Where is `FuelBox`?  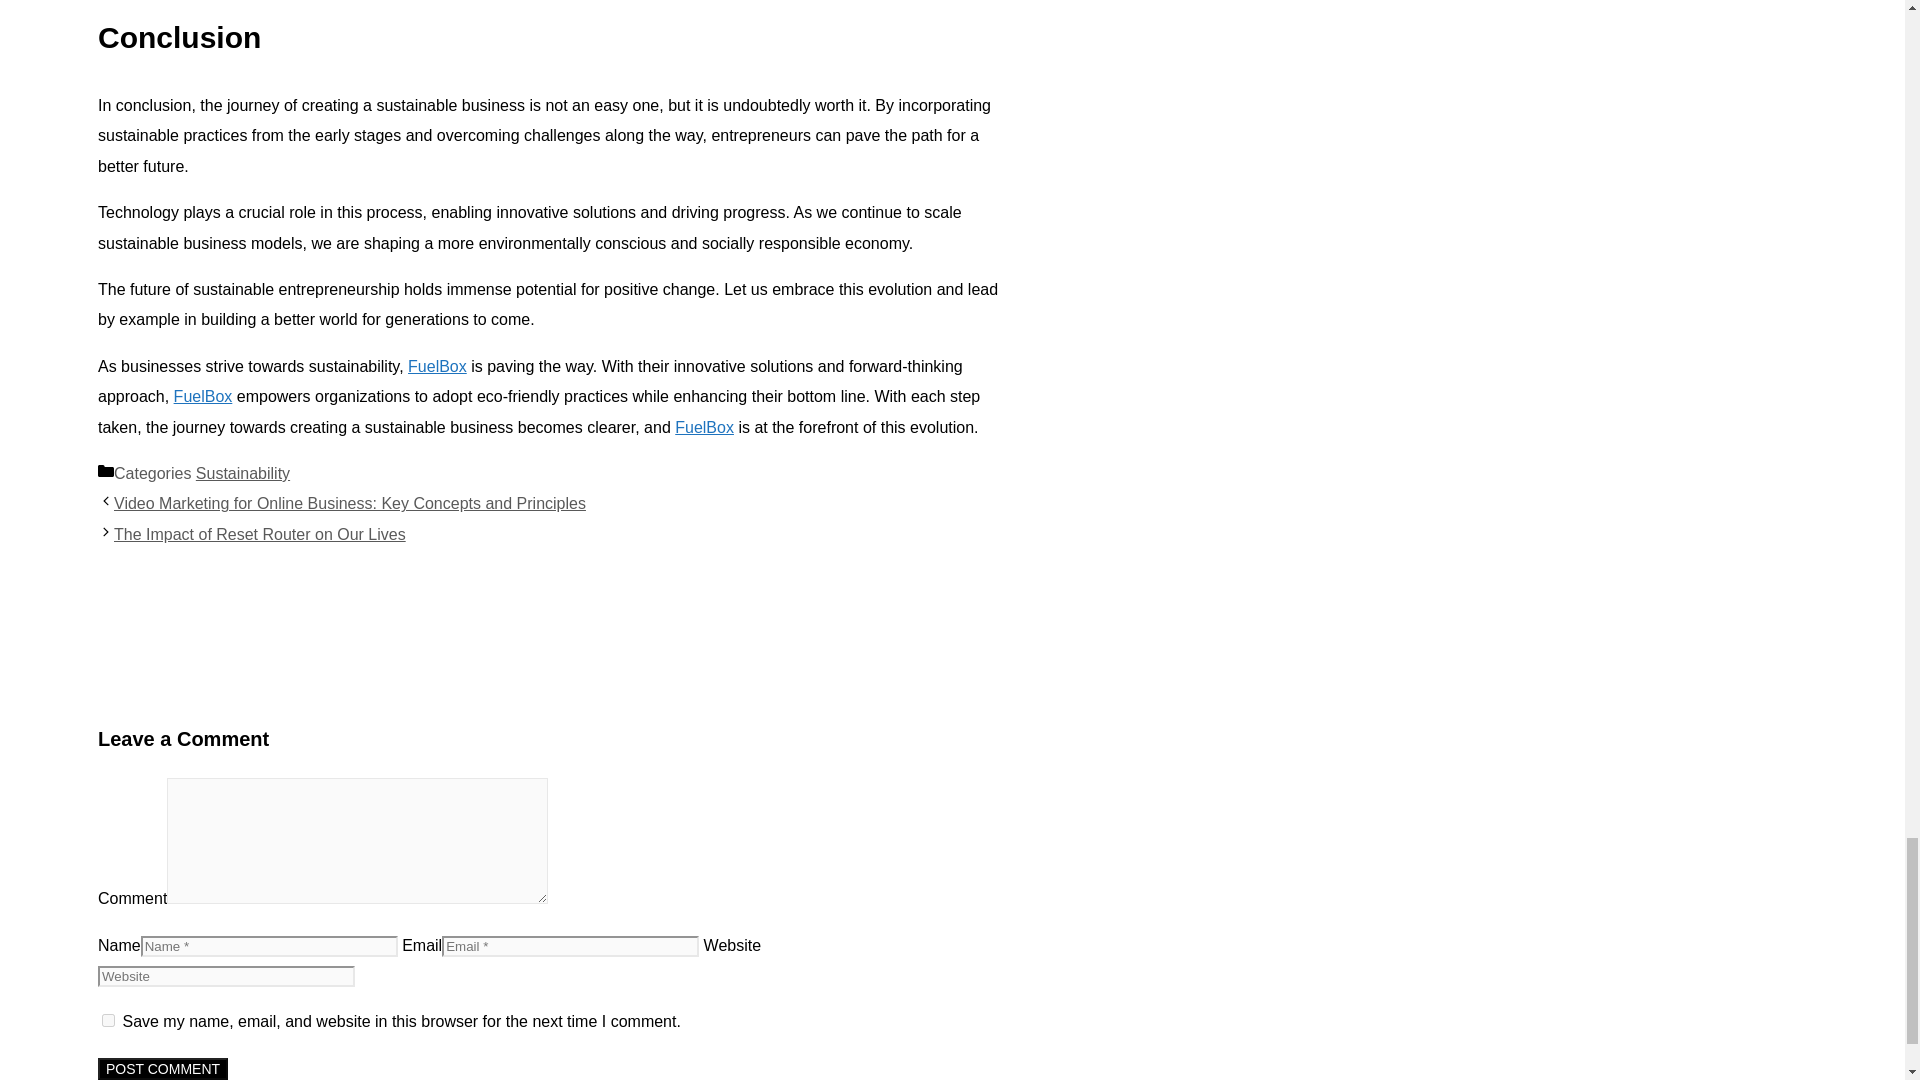
FuelBox is located at coordinates (436, 366).